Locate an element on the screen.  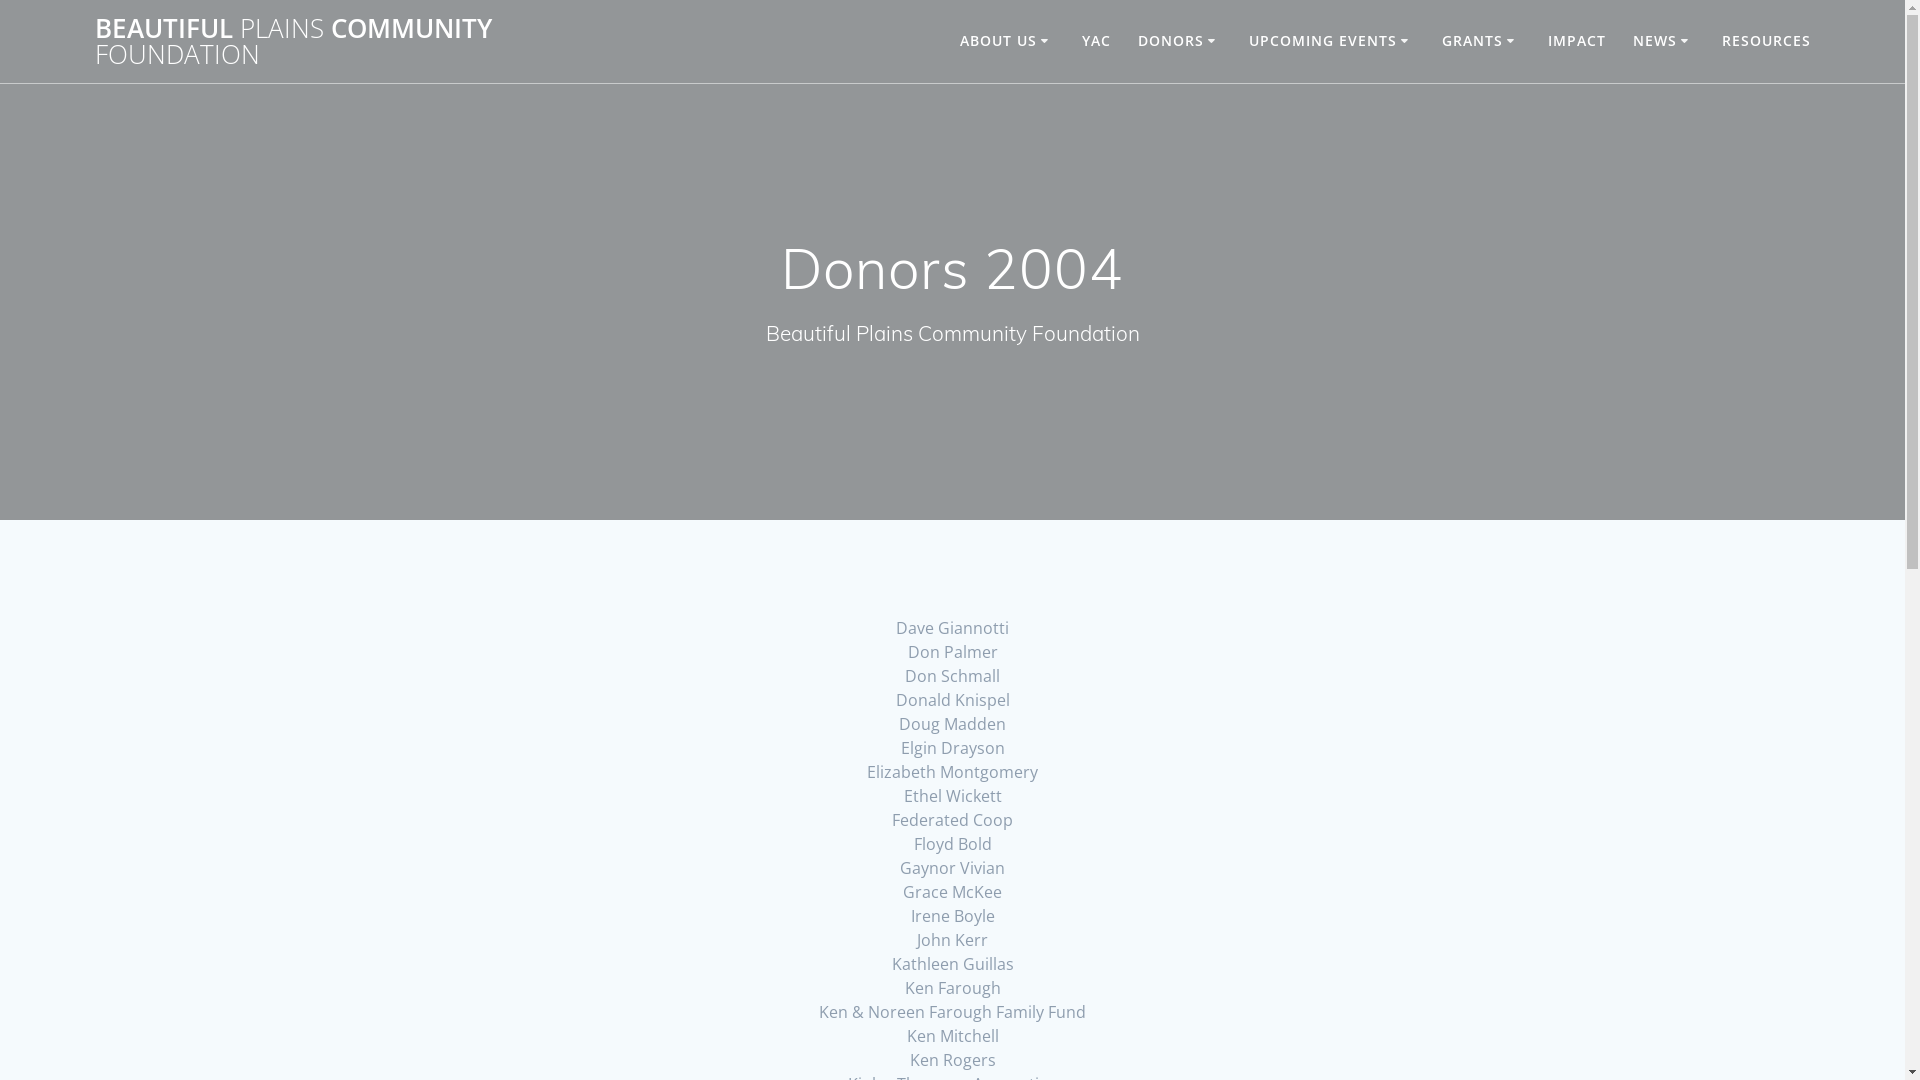
YAC is located at coordinates (1096, 41).